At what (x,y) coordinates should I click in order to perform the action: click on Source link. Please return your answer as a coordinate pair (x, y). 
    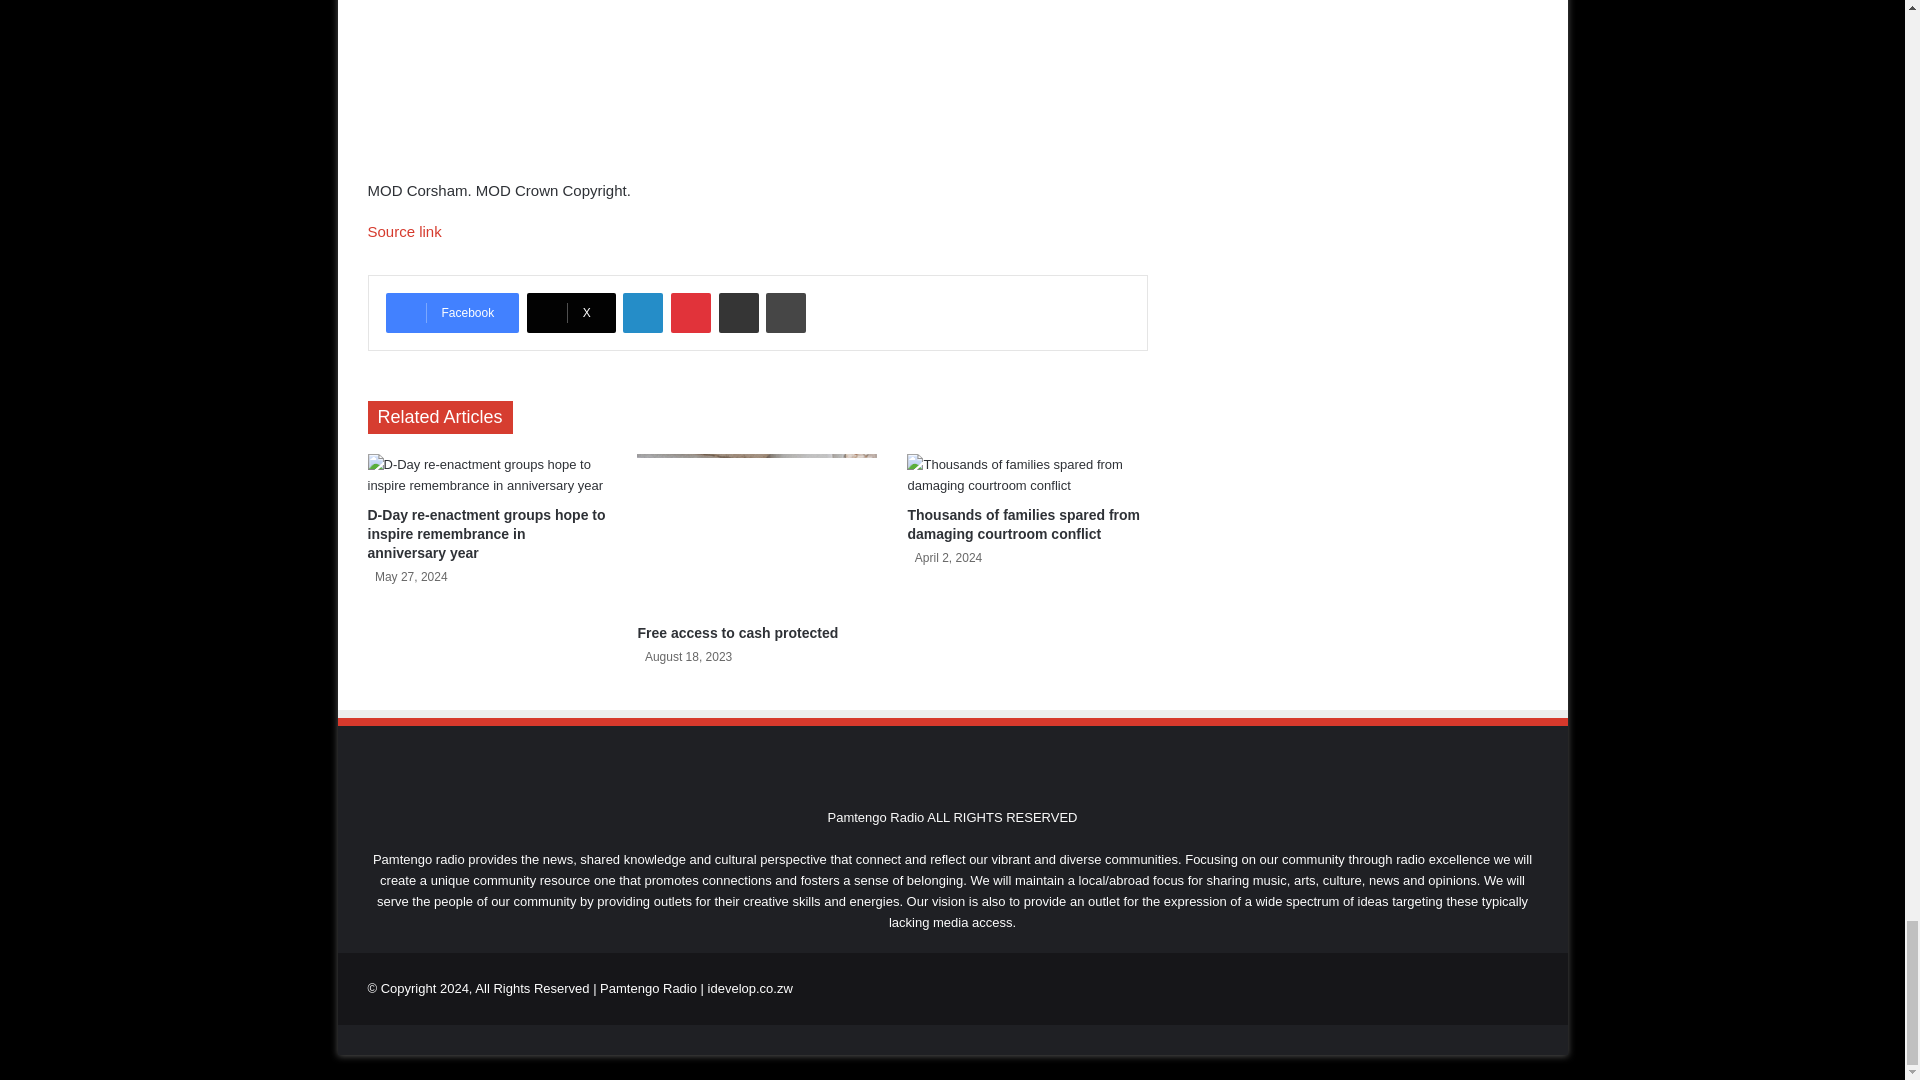
    Looking at the image, I should click on (404, 230).